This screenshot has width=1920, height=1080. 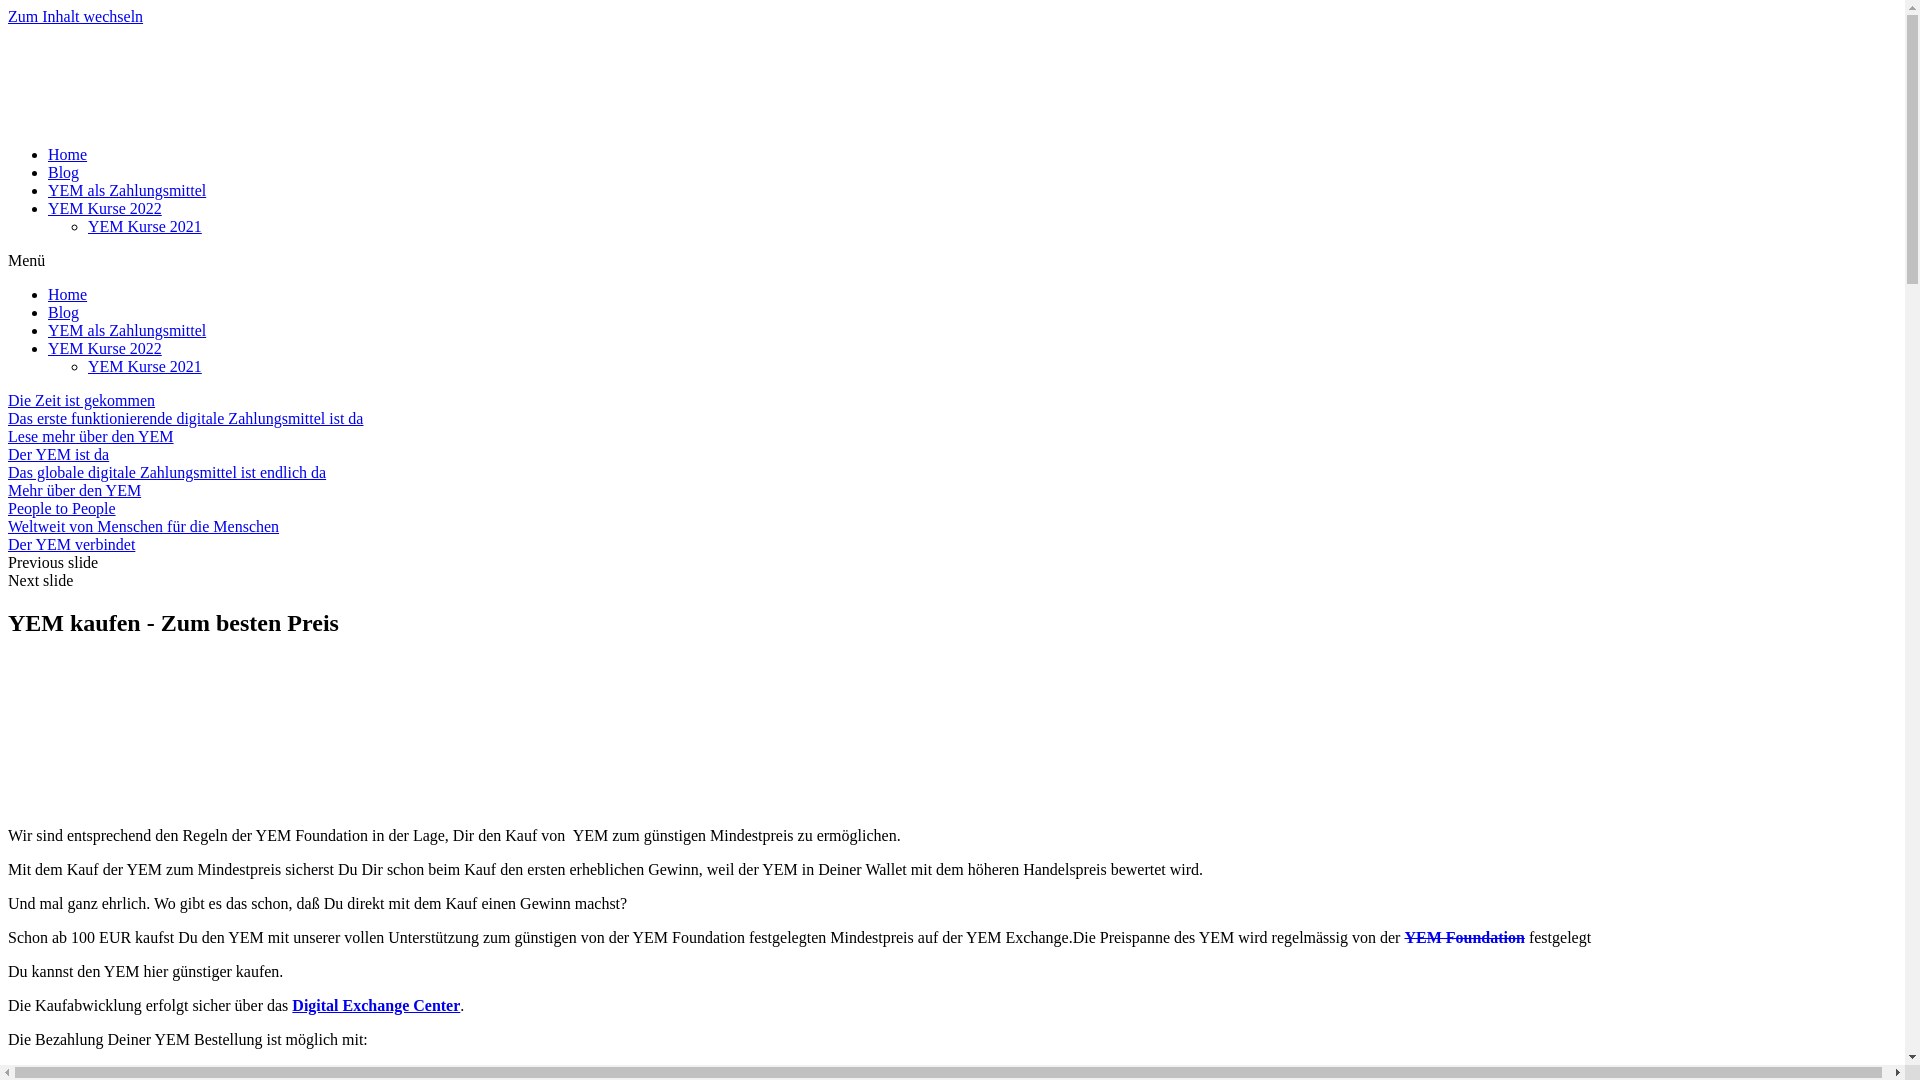 I want to click on Blog, so click(x=64, y=172).